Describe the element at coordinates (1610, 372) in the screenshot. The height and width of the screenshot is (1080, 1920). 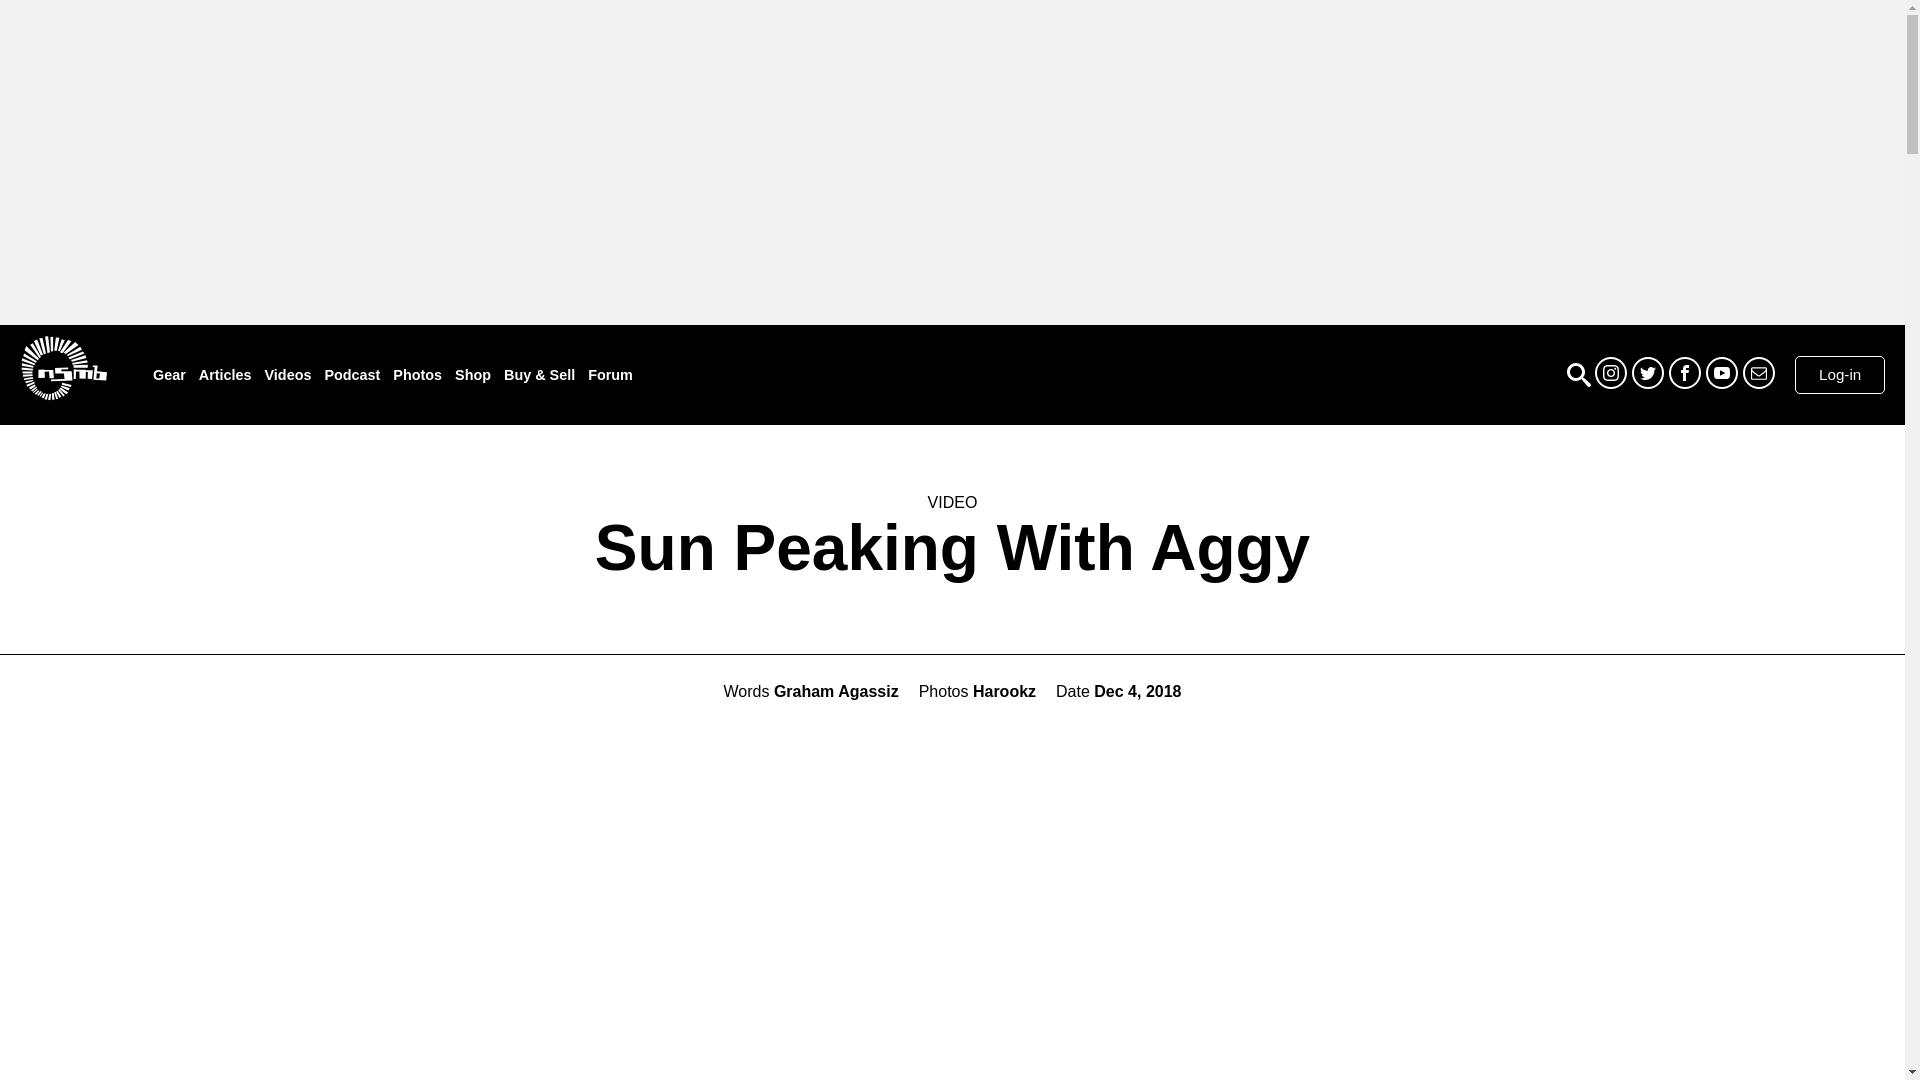
I see `Instagram` at that location.